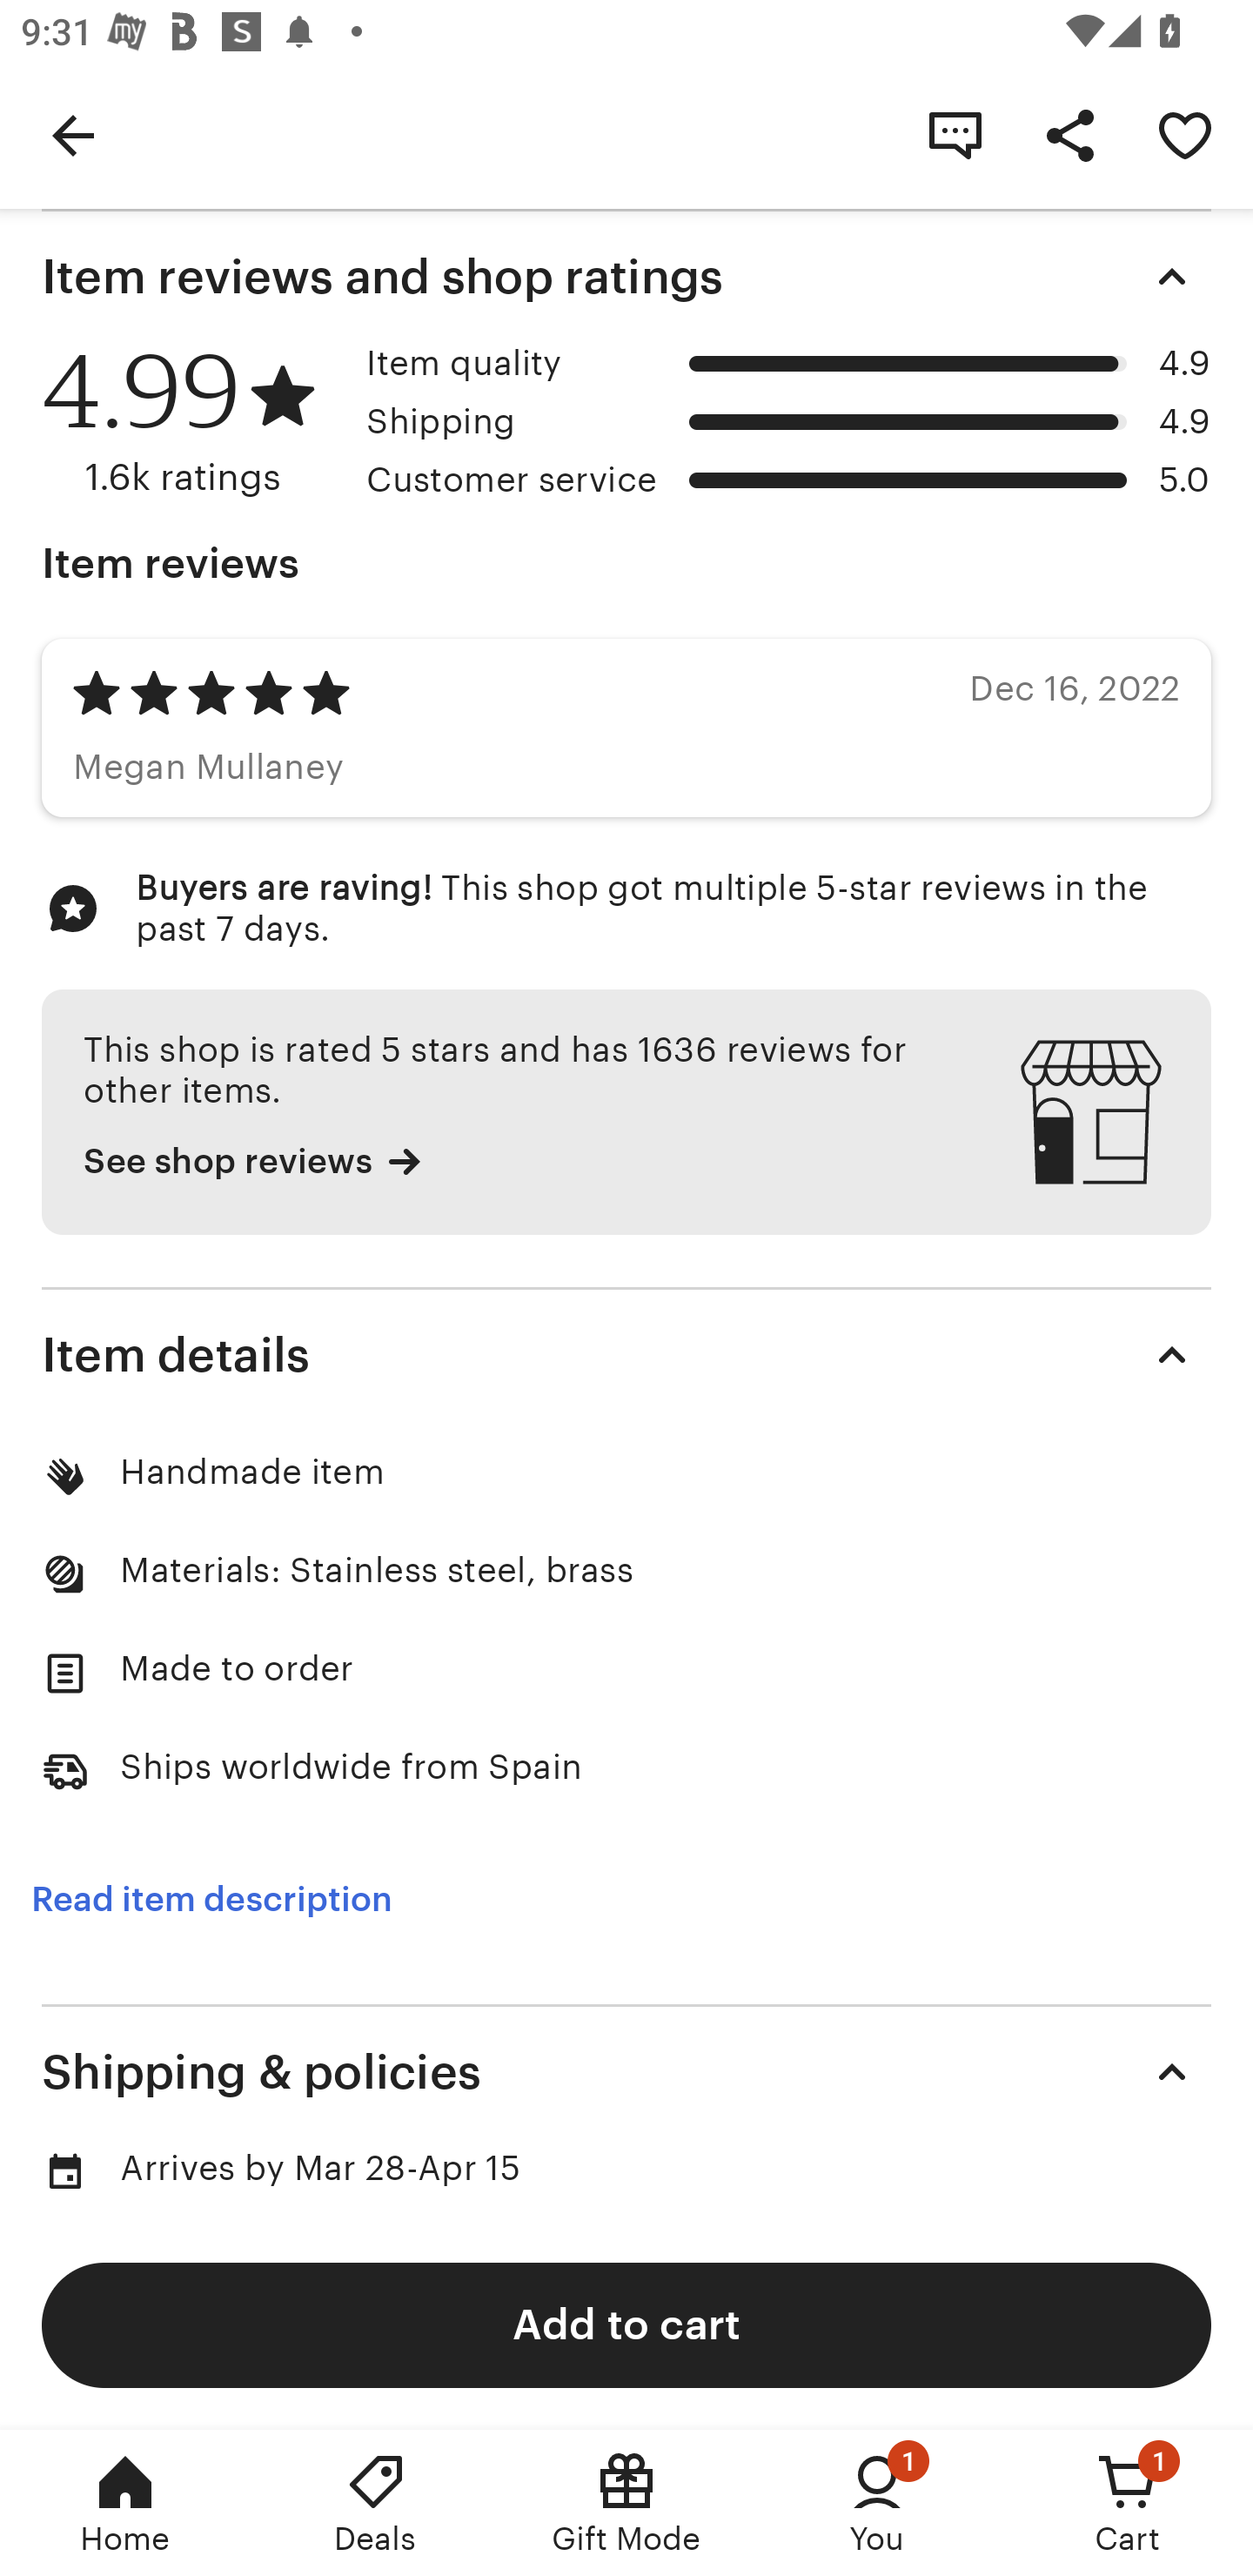  I want to click on Deals, so click(376, 2503).